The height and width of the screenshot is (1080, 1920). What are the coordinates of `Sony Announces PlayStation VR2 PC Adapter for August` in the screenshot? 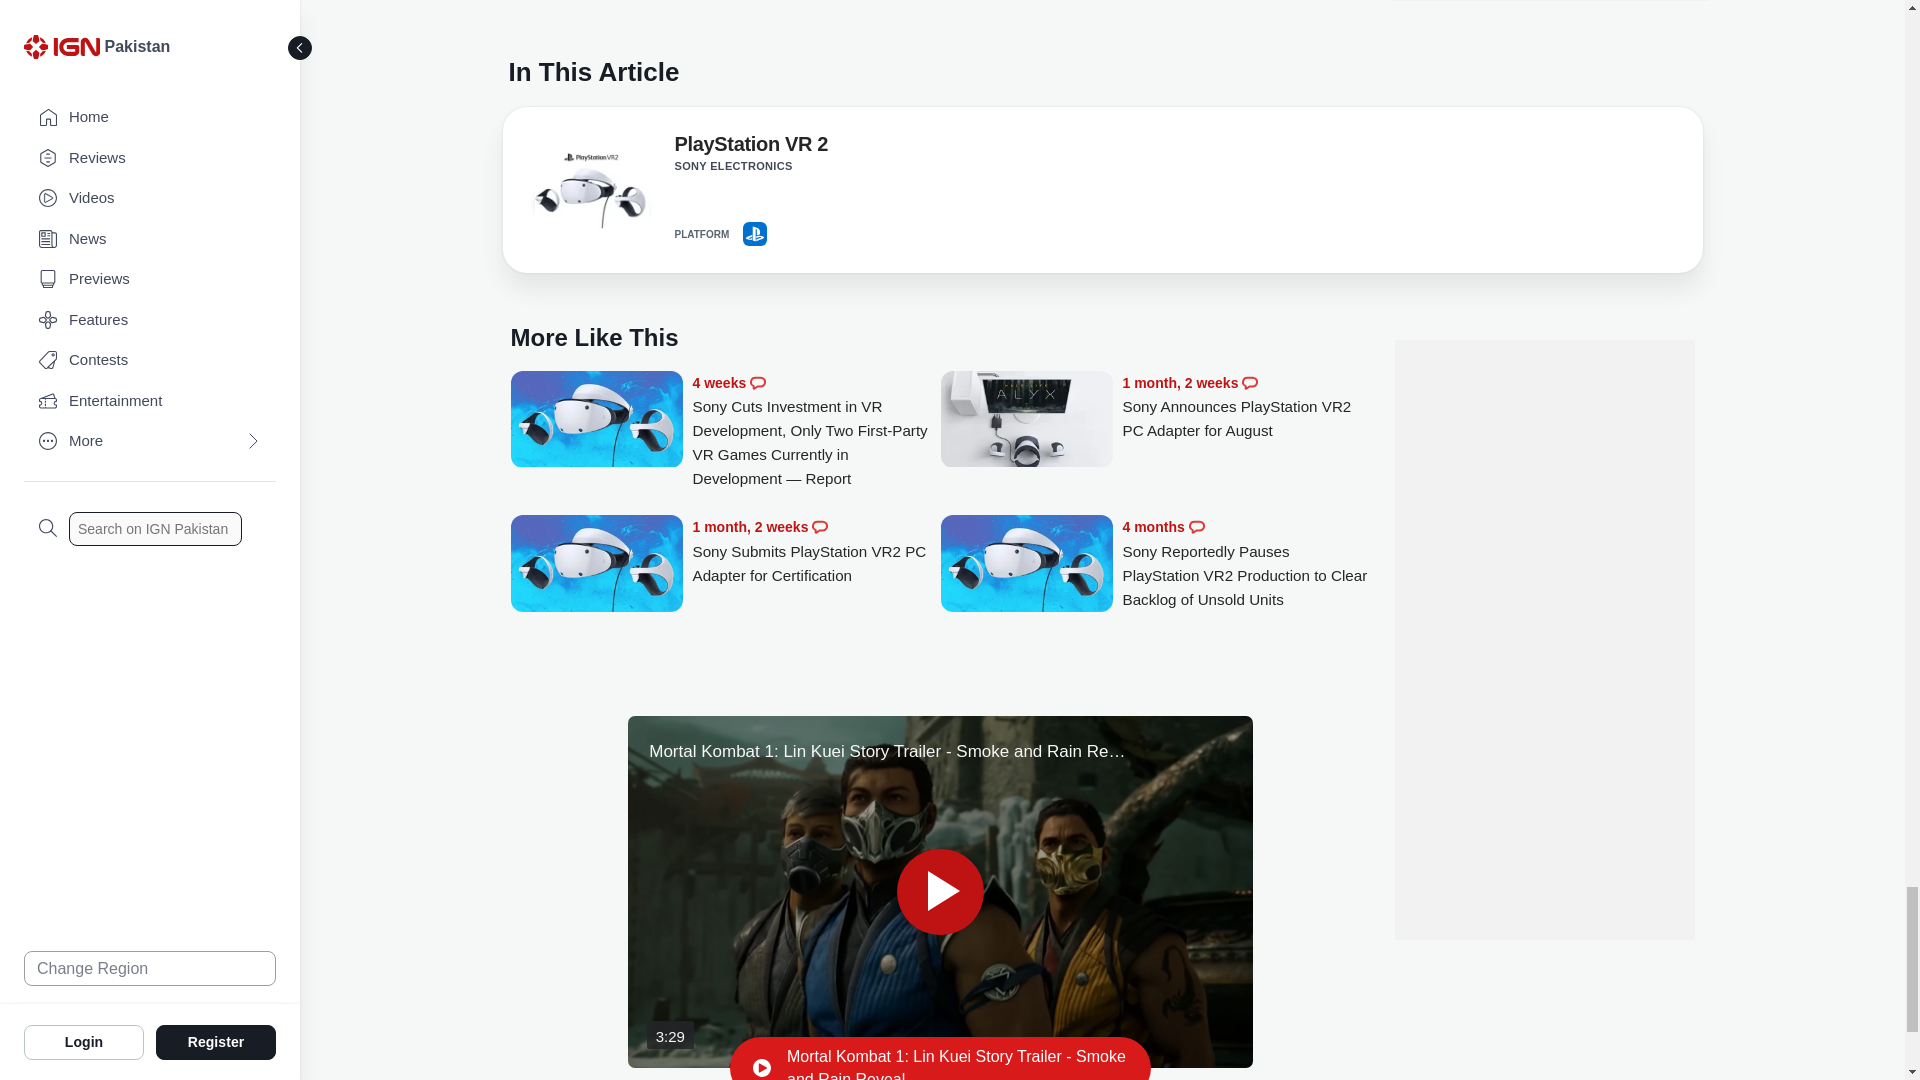 It's located at (1026, 421).